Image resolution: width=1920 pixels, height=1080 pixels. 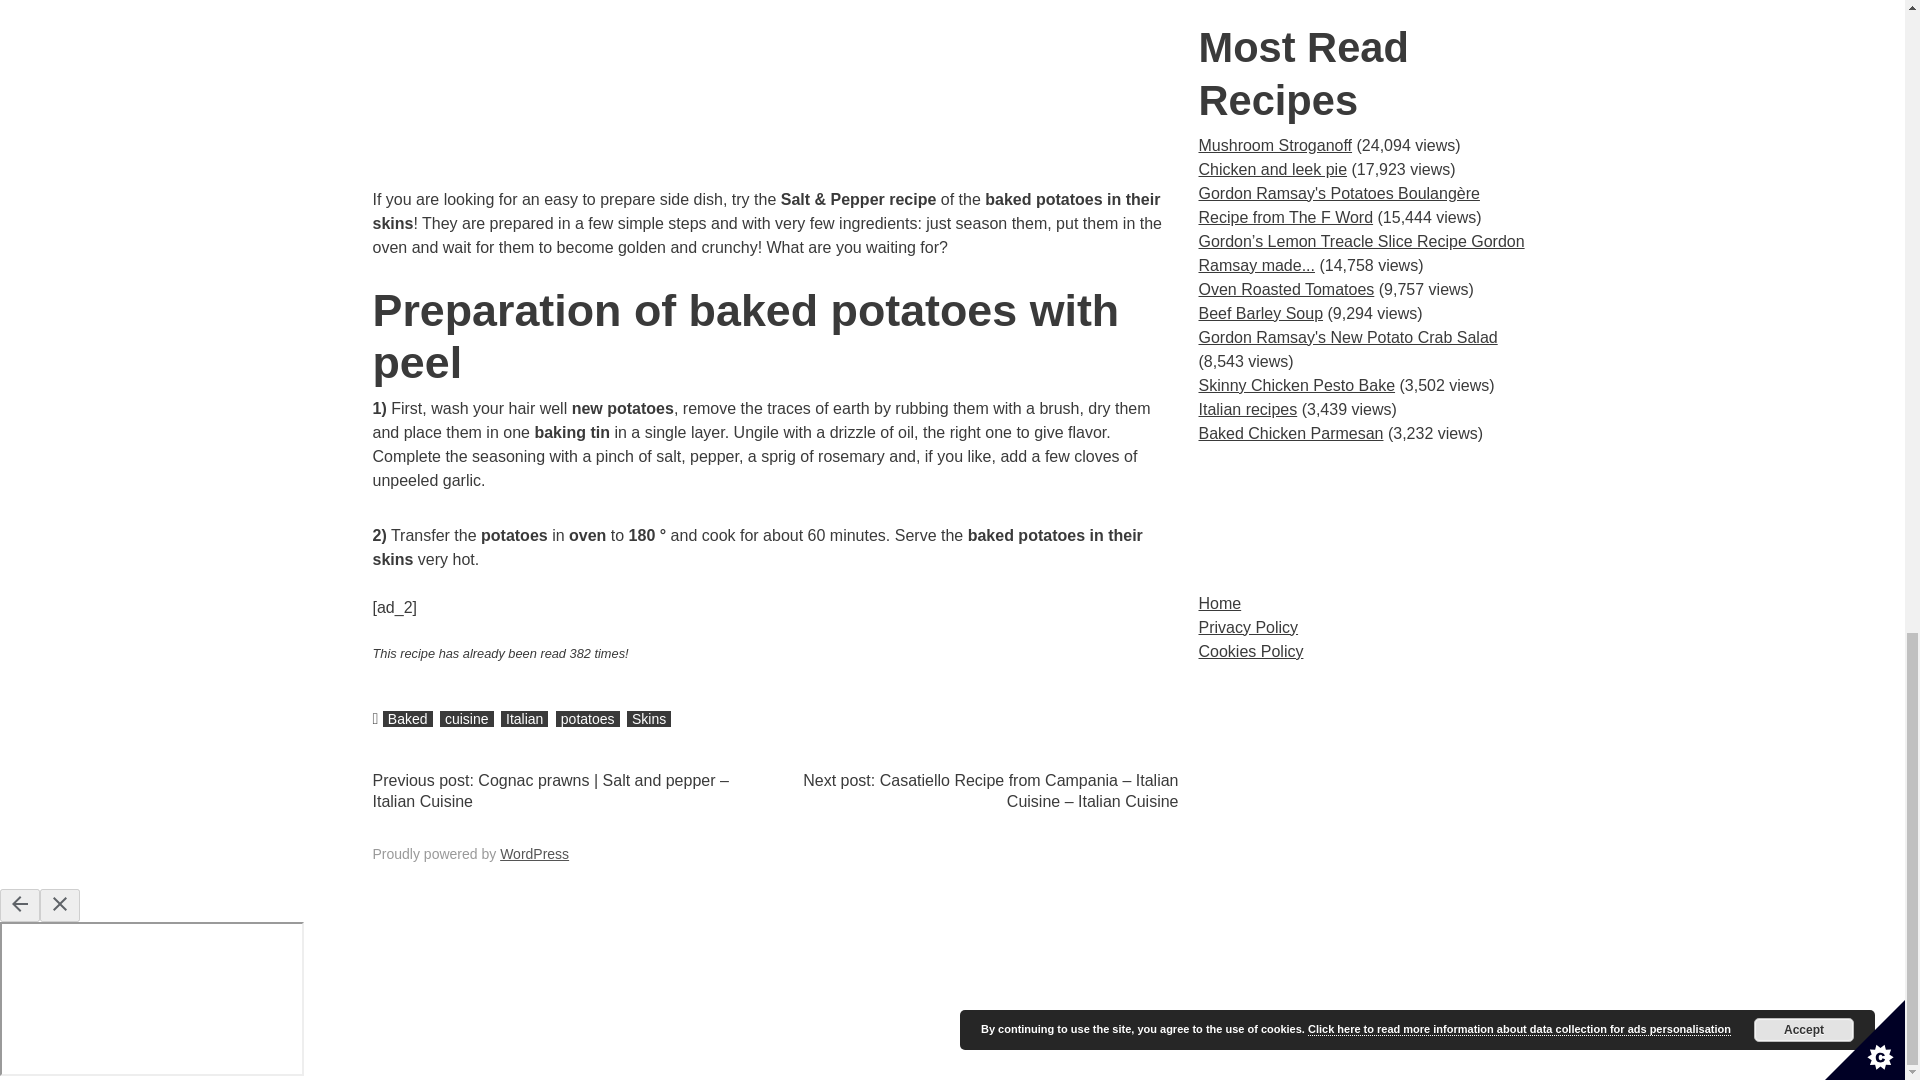 What do you see at coordinates (1274, 146) in the screenshot?
I see `Mushroom Stroganoff` at bounding box center [1274, 146].